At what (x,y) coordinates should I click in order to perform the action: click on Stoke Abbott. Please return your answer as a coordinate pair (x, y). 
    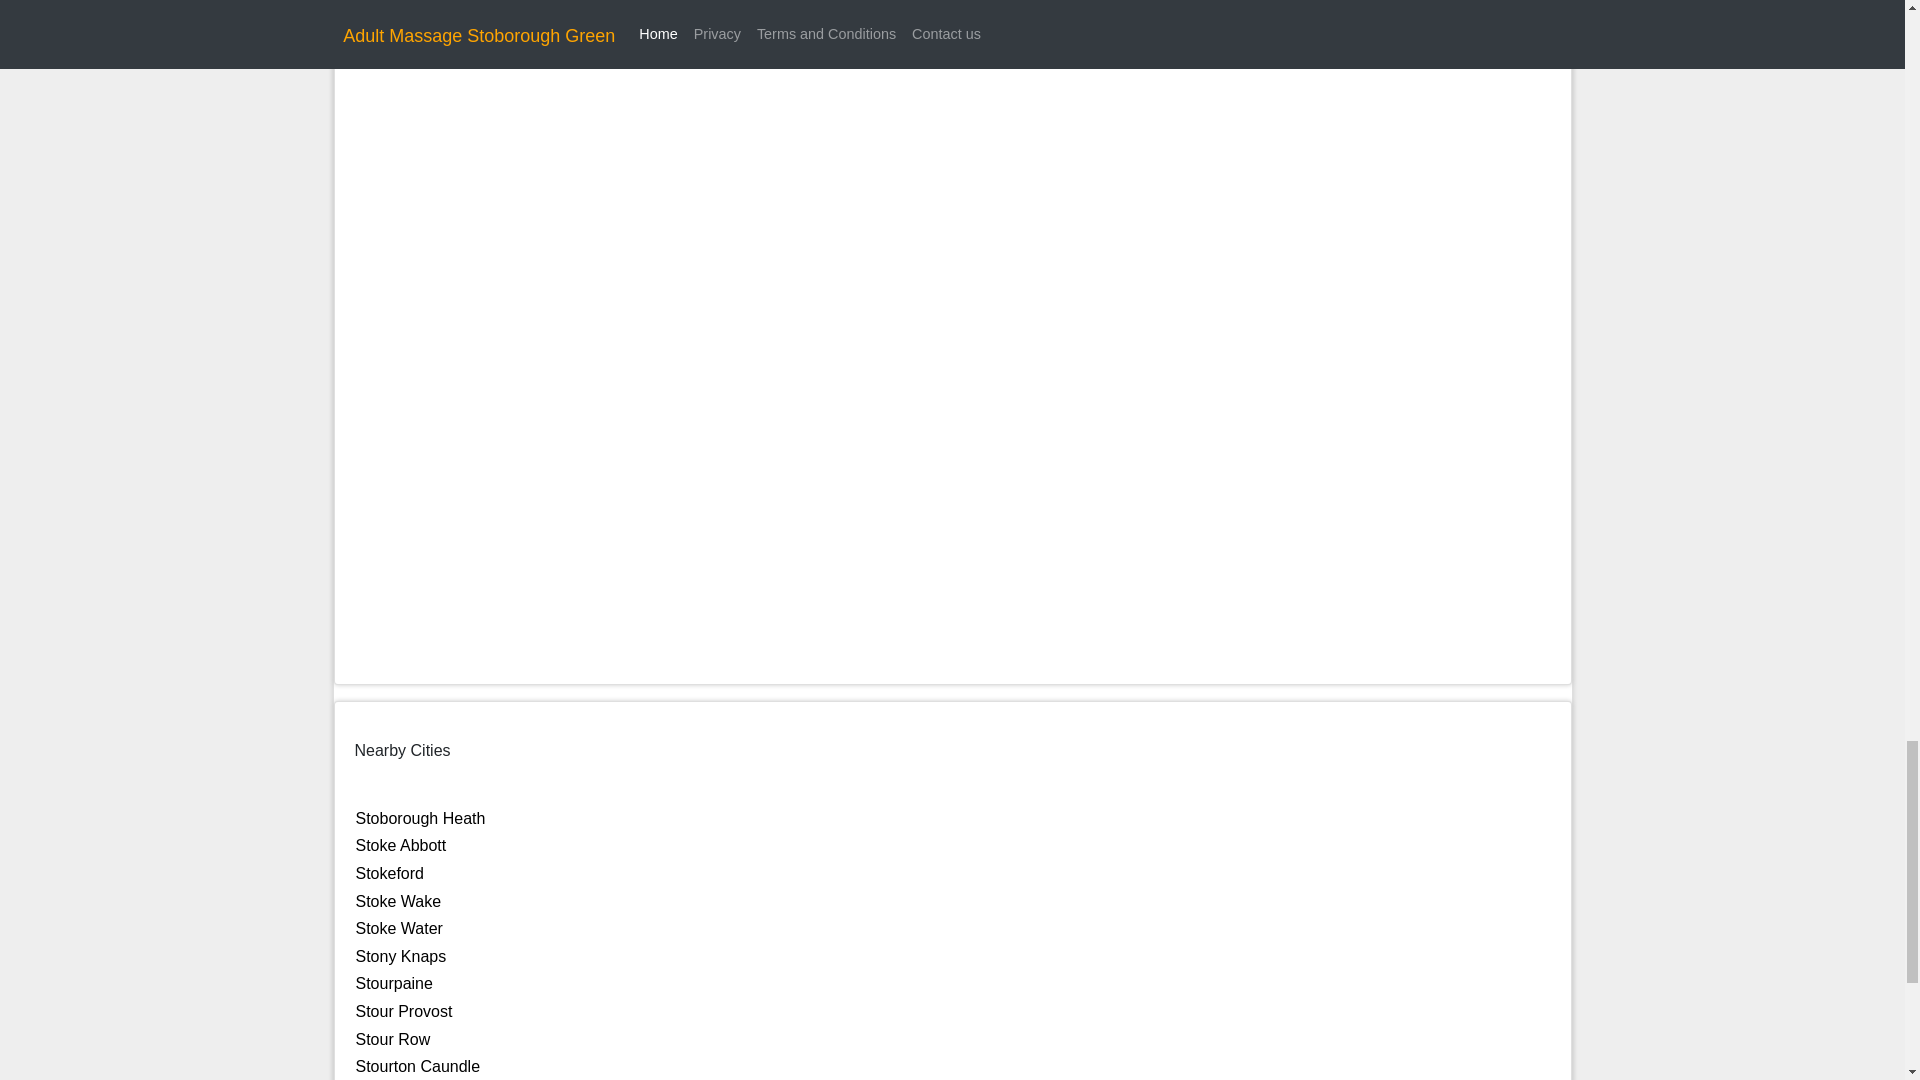
    Looking at the image, I should click on (401, 846).